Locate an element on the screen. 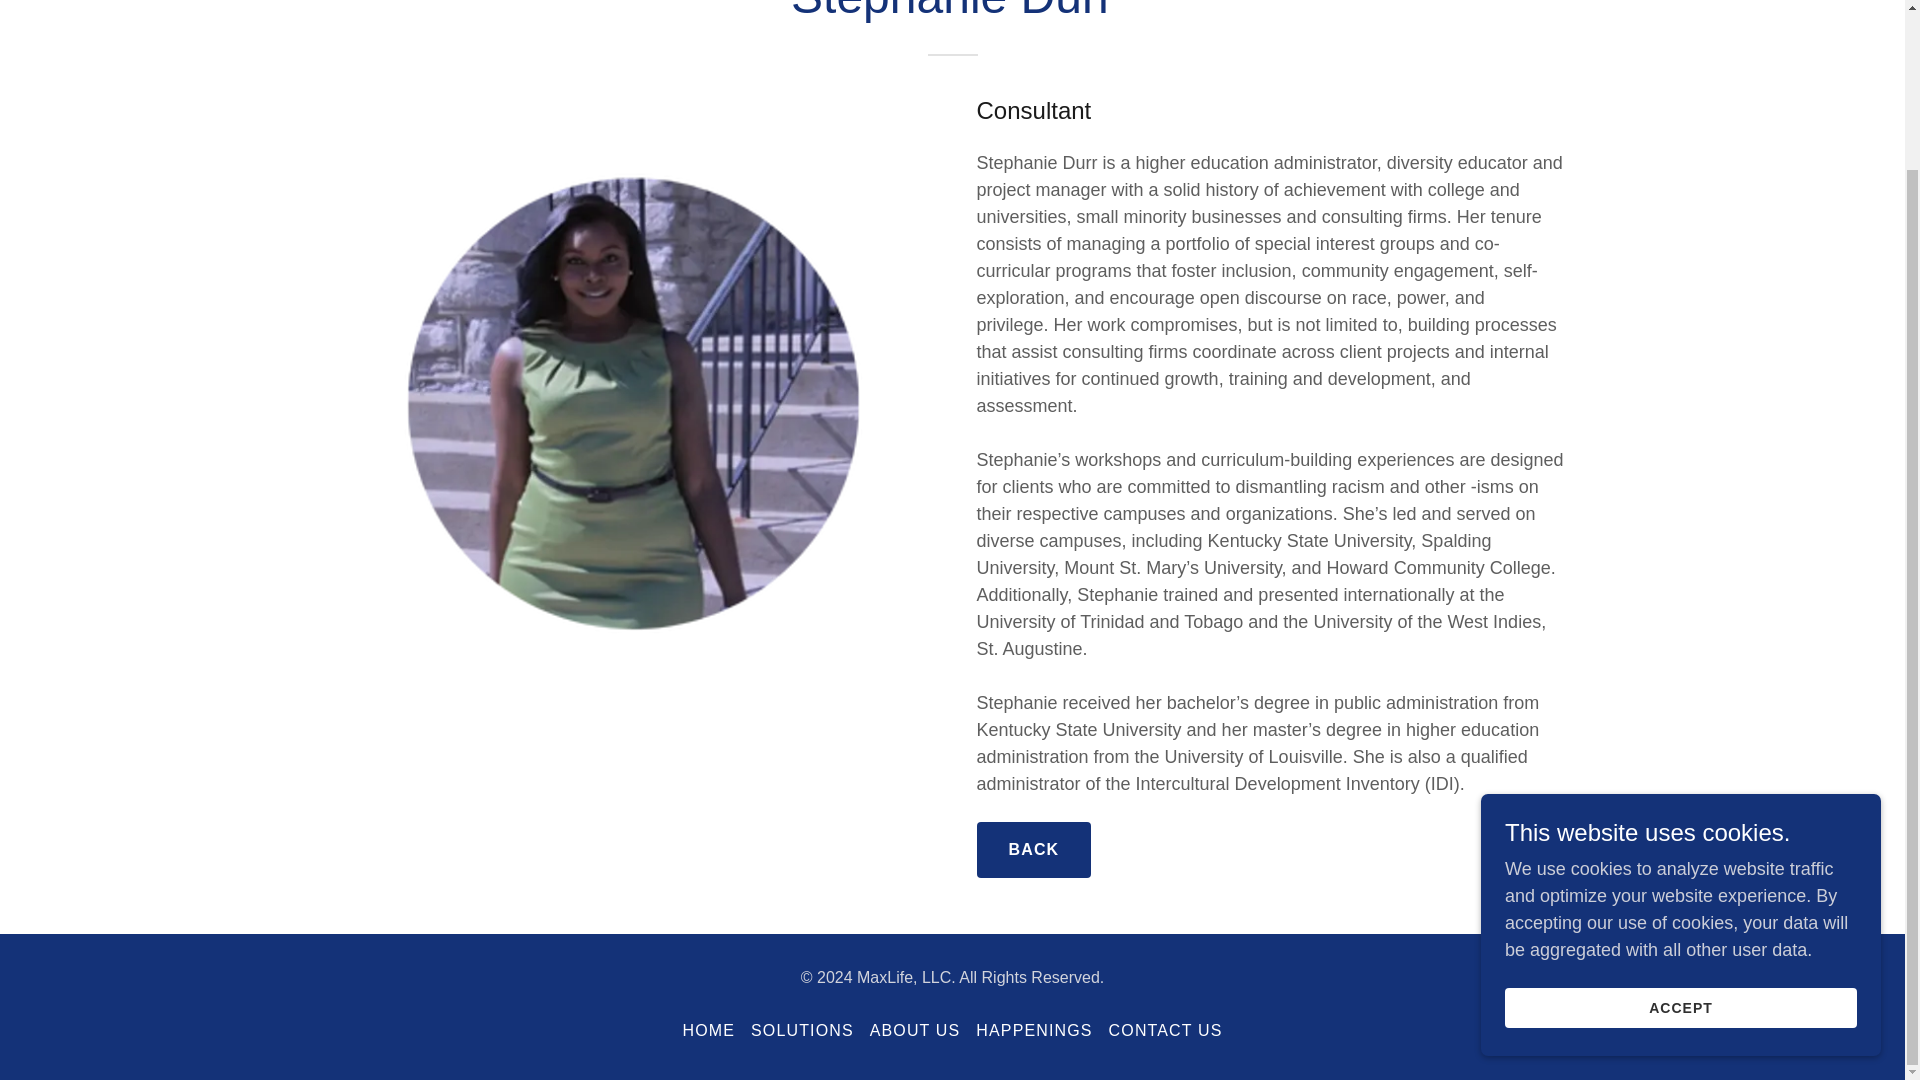 Image resolution: width=1920 pixels, height=1080 pixels. ABOUT US is located at coordinates (916, 1030).